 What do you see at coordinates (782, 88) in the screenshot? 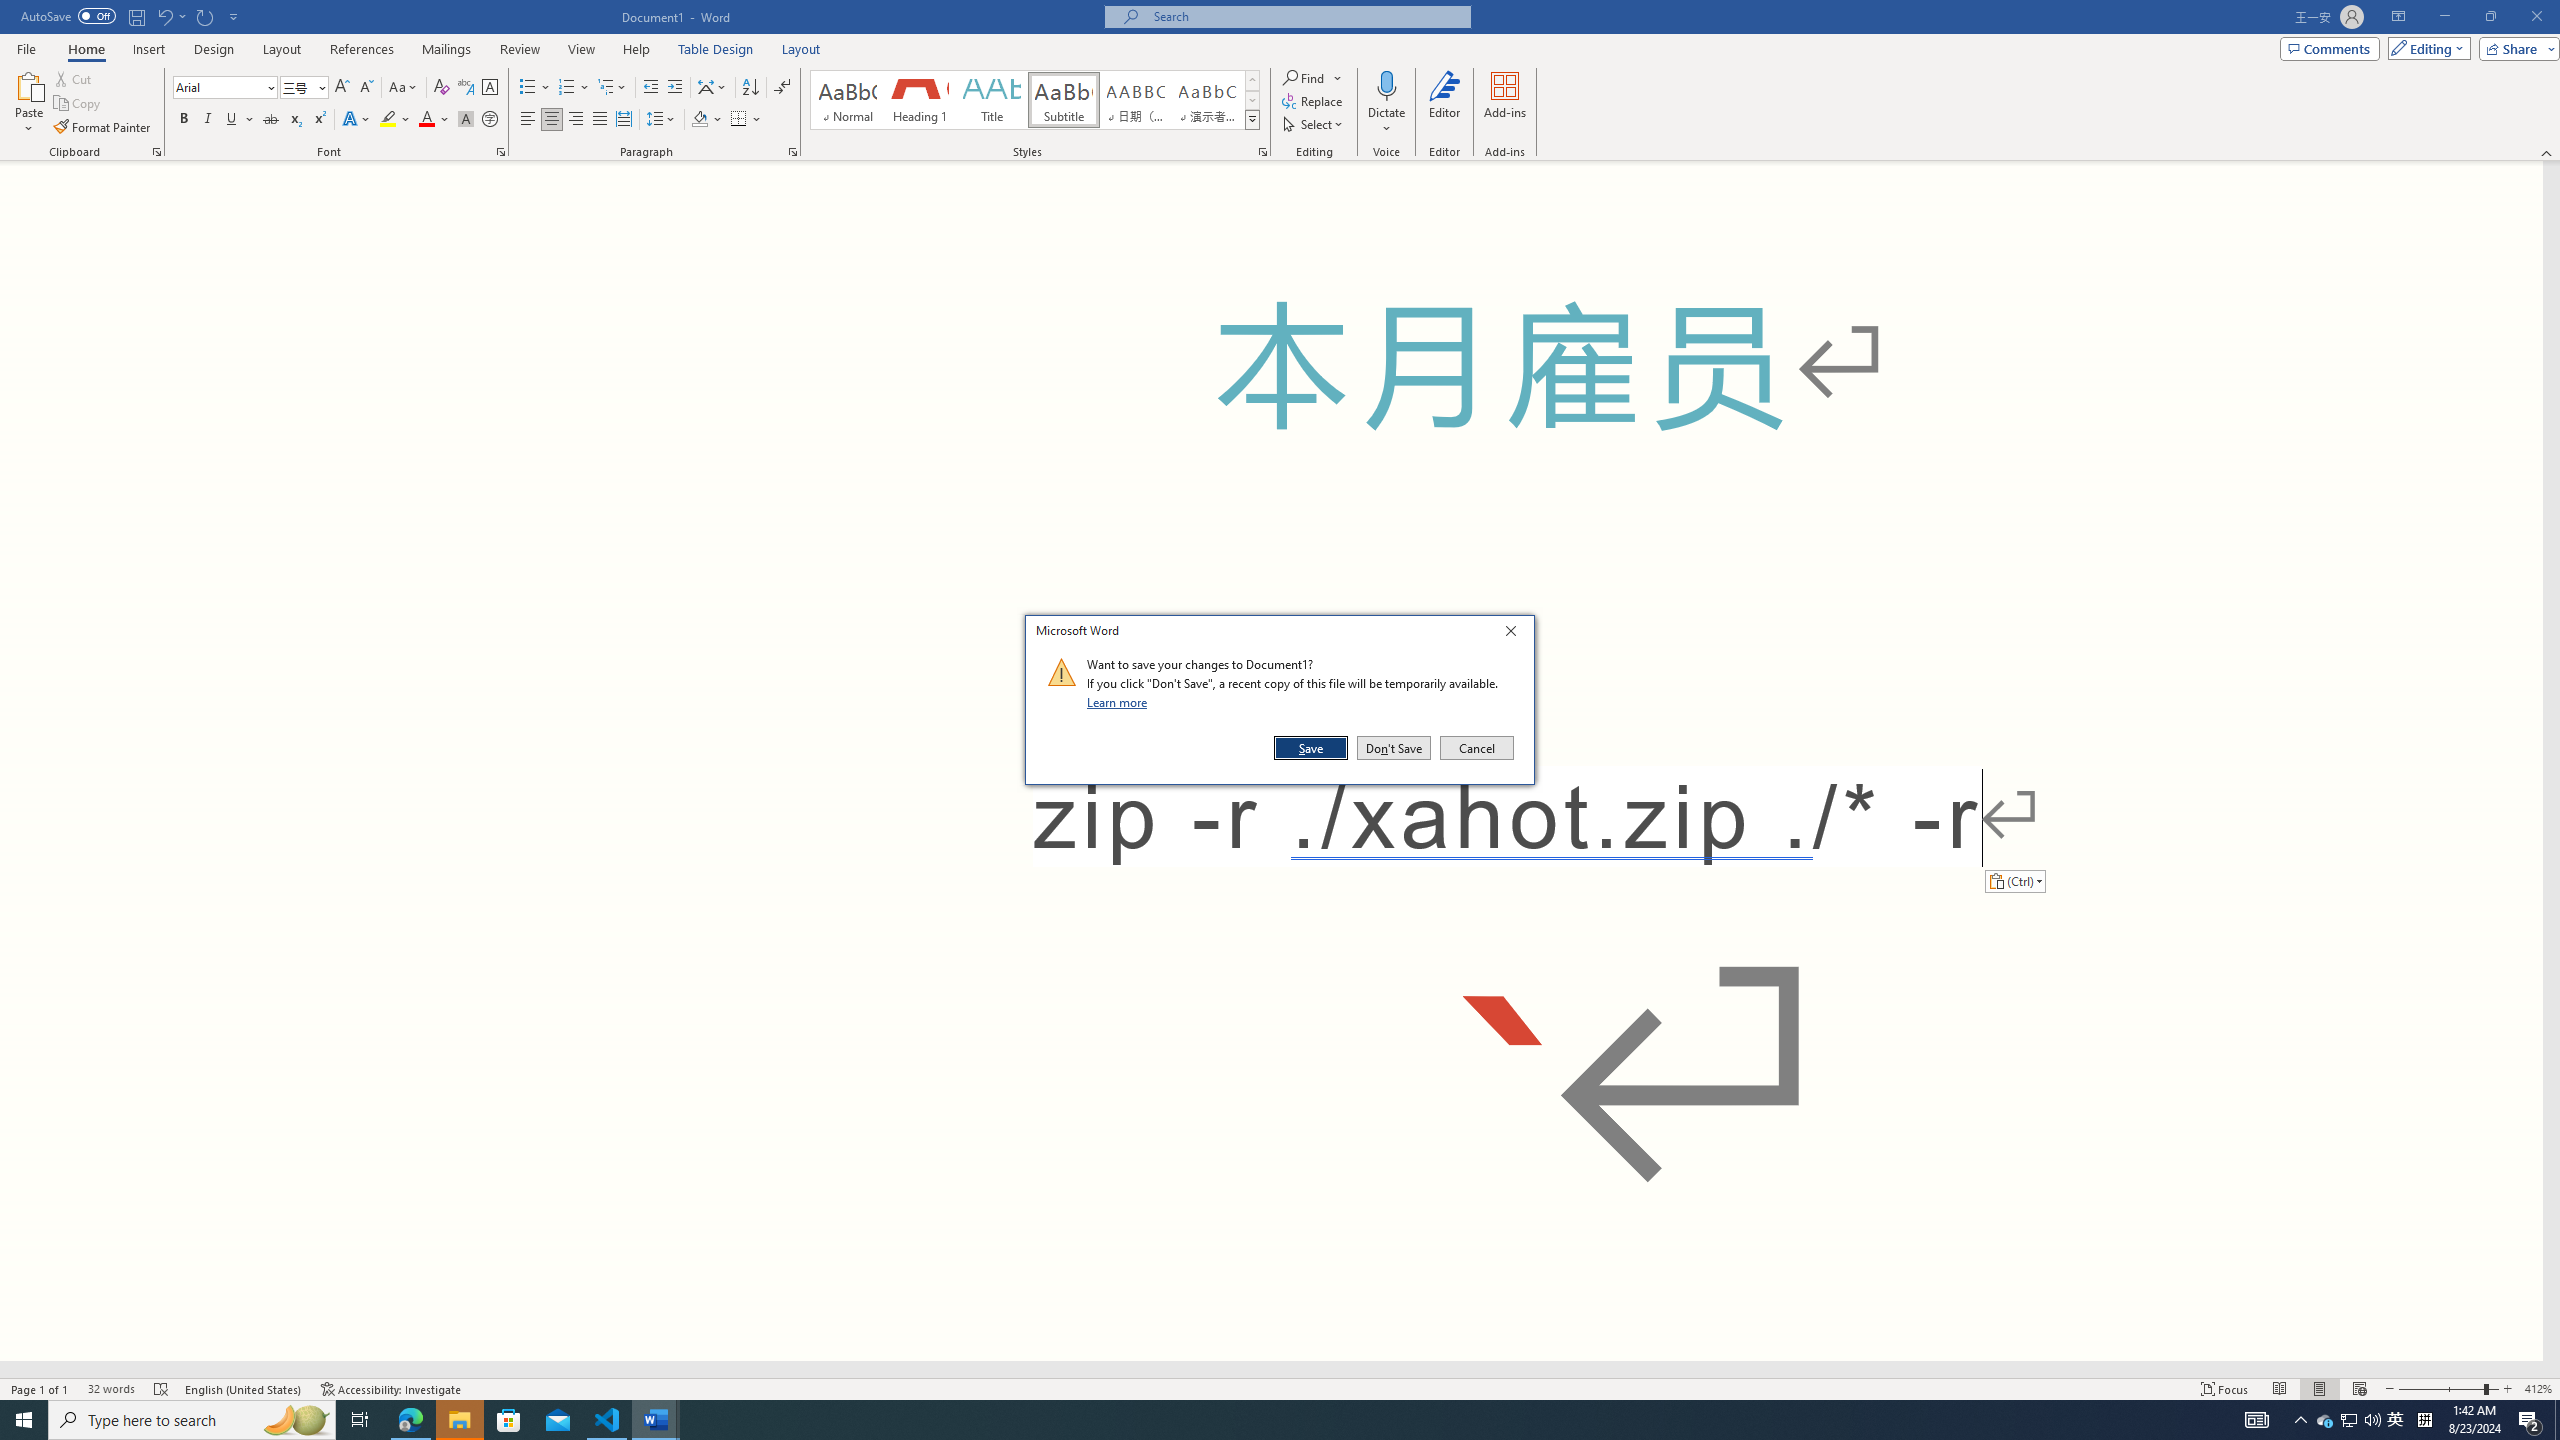
I see `Show/Hide Editing Marks` at bounding box center [782, 88].